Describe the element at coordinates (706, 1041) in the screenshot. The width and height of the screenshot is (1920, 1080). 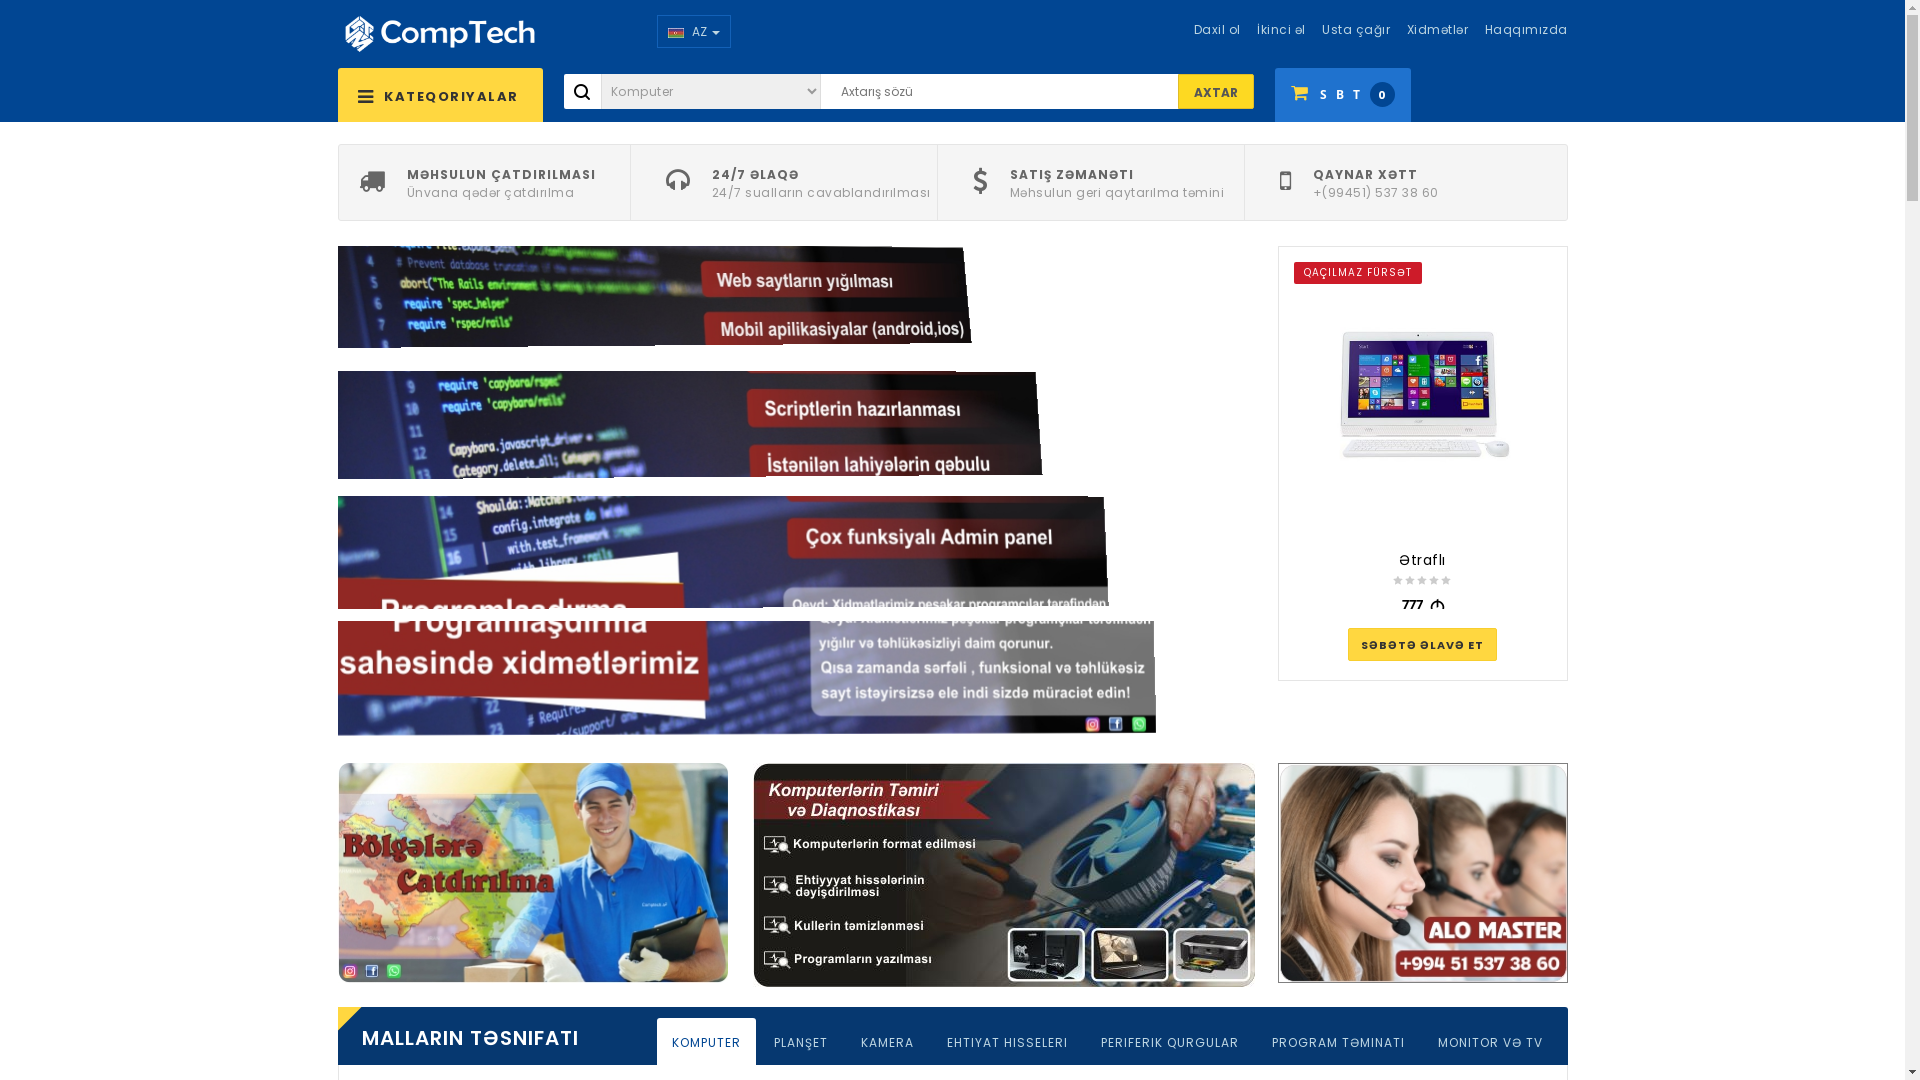
I see `KOMPUTER` at that location.